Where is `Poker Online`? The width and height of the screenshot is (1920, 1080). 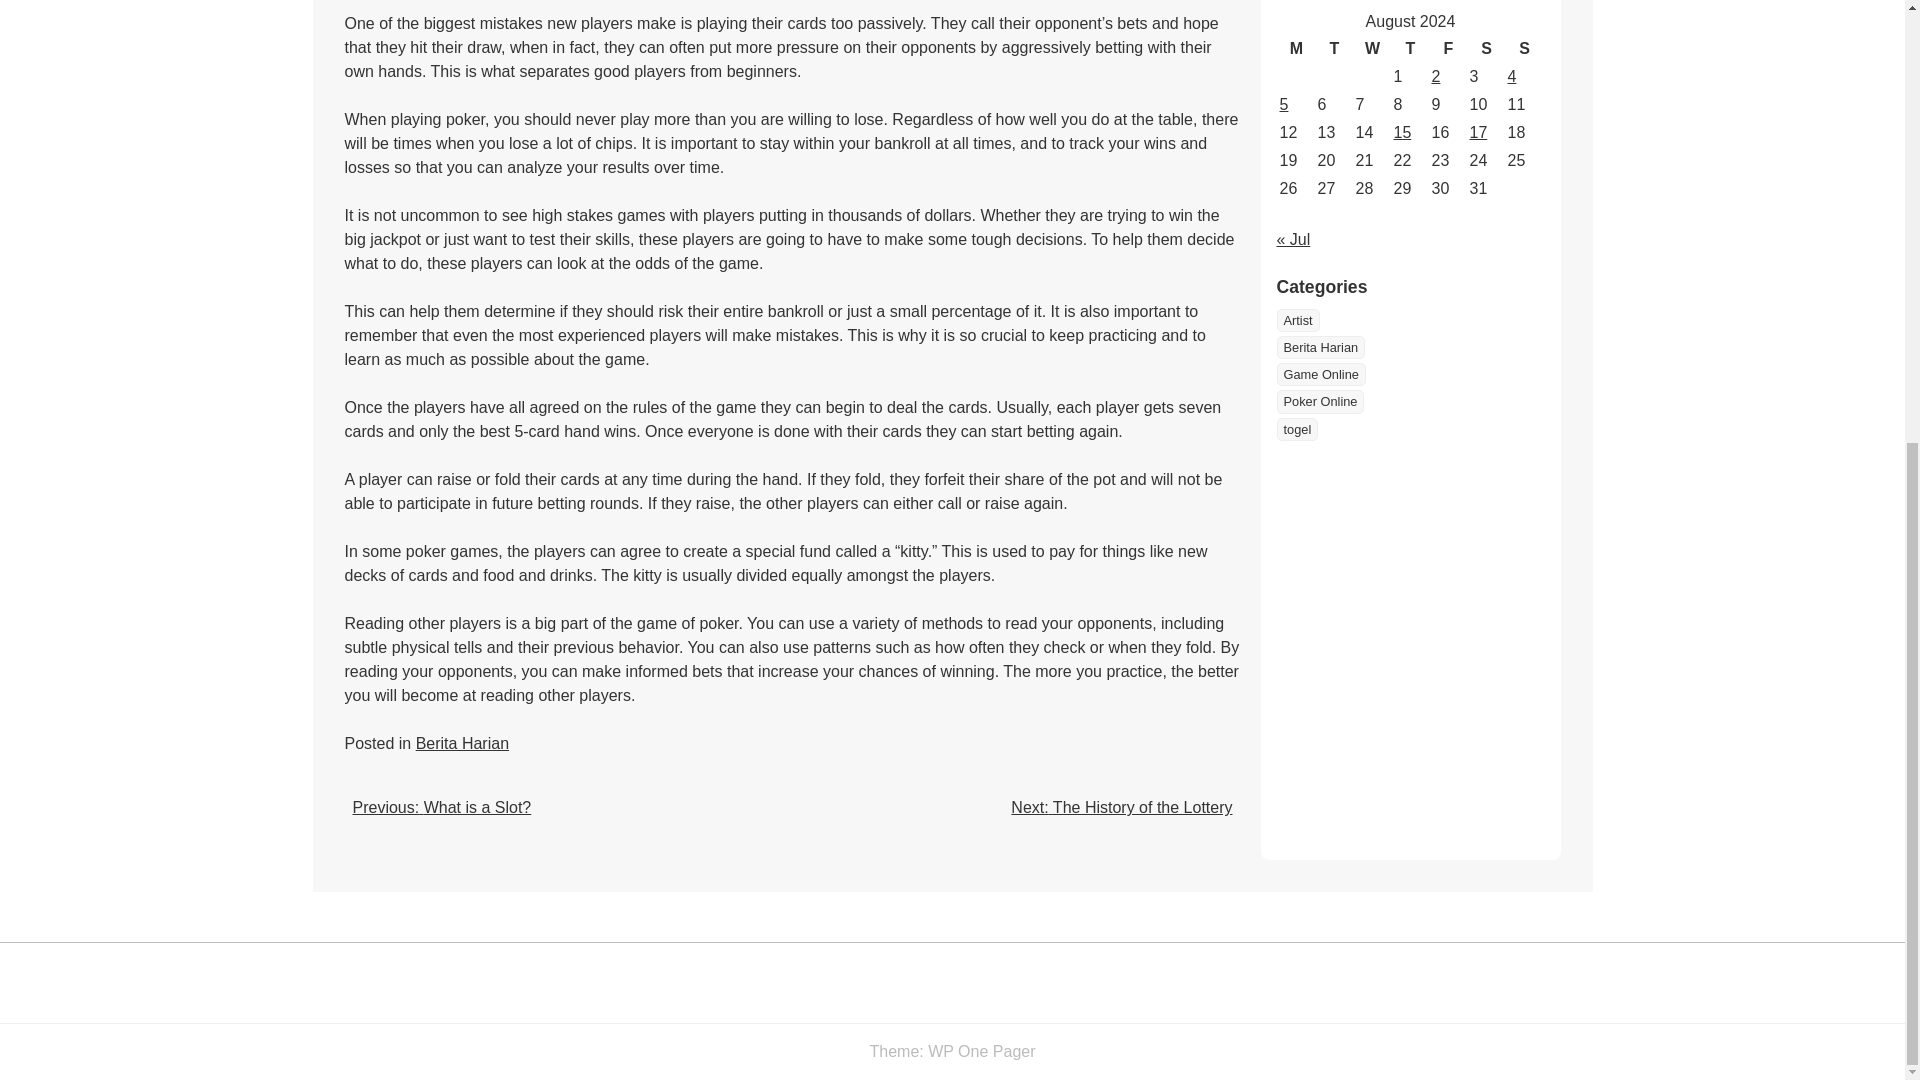
Poker Online is located at coordinates (1320, 400).